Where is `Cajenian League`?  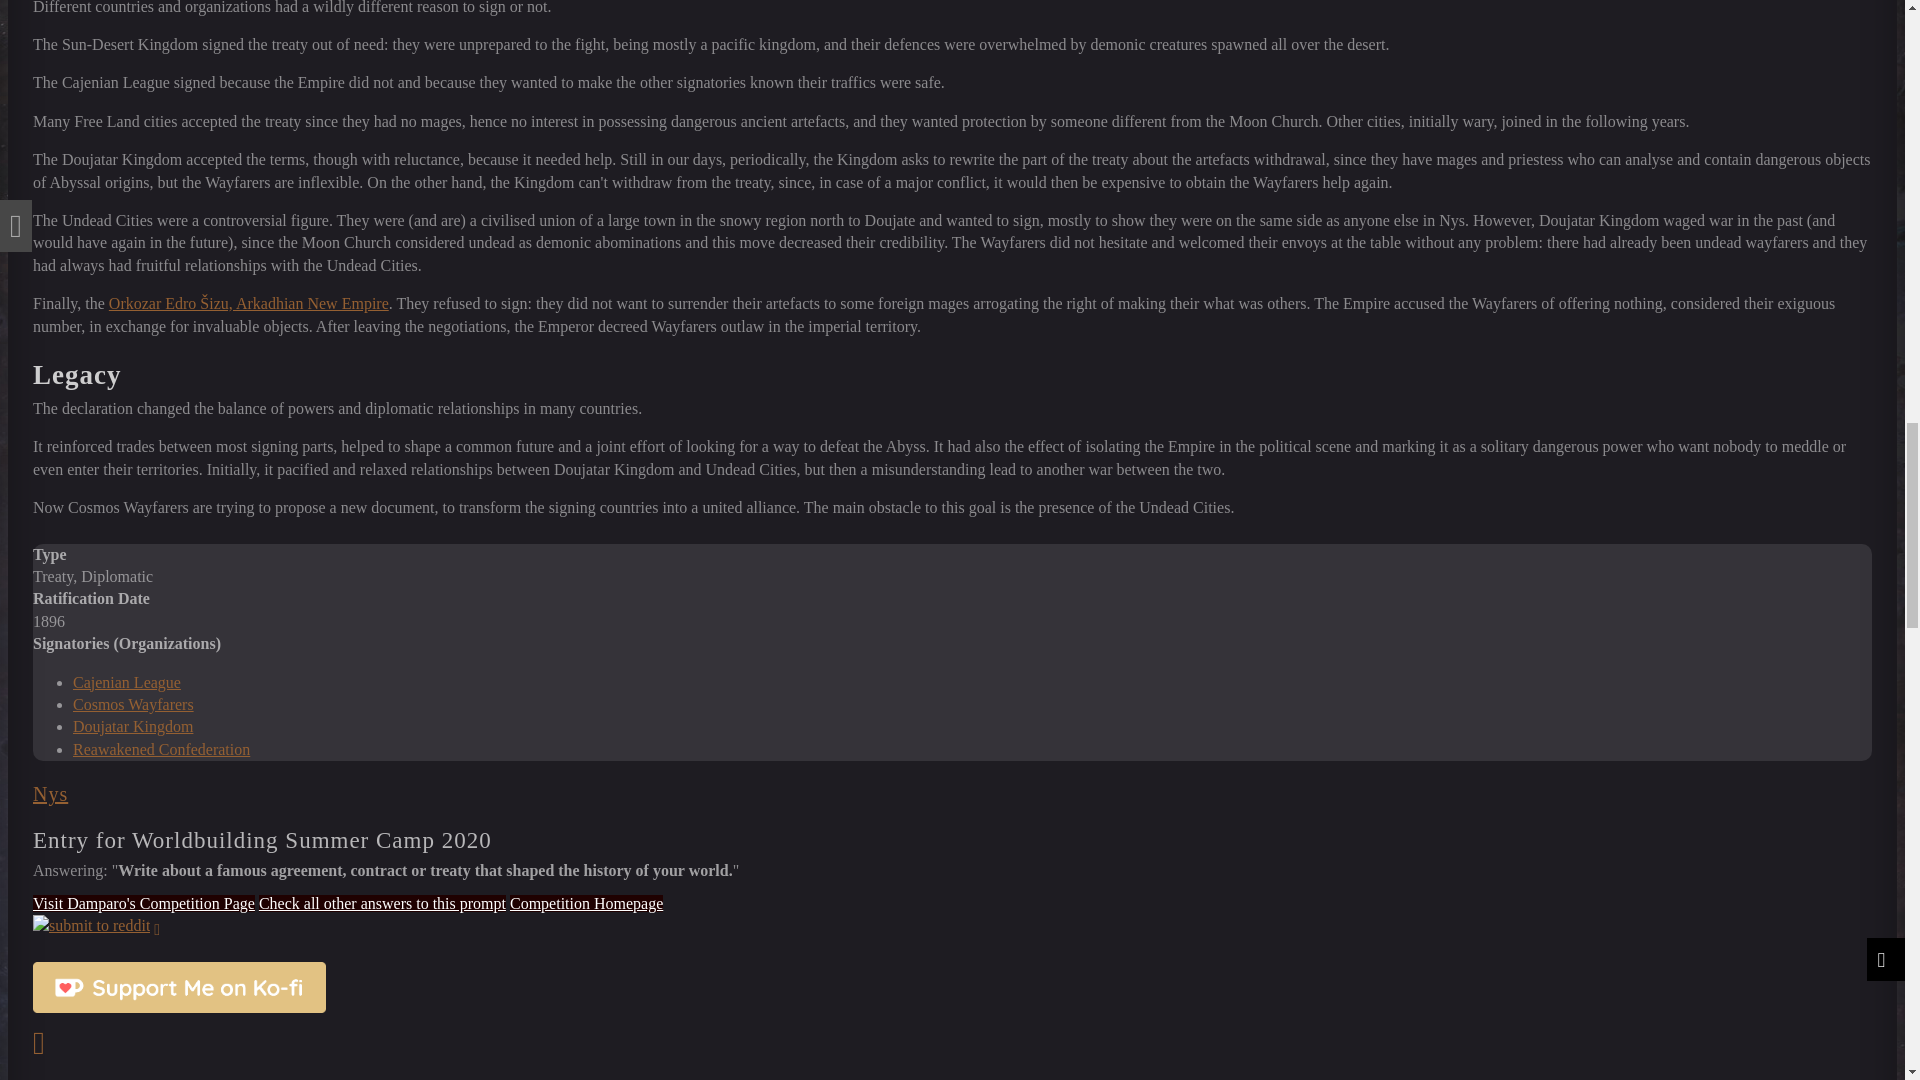 Cajenian League is located at coordinates (126, 682).